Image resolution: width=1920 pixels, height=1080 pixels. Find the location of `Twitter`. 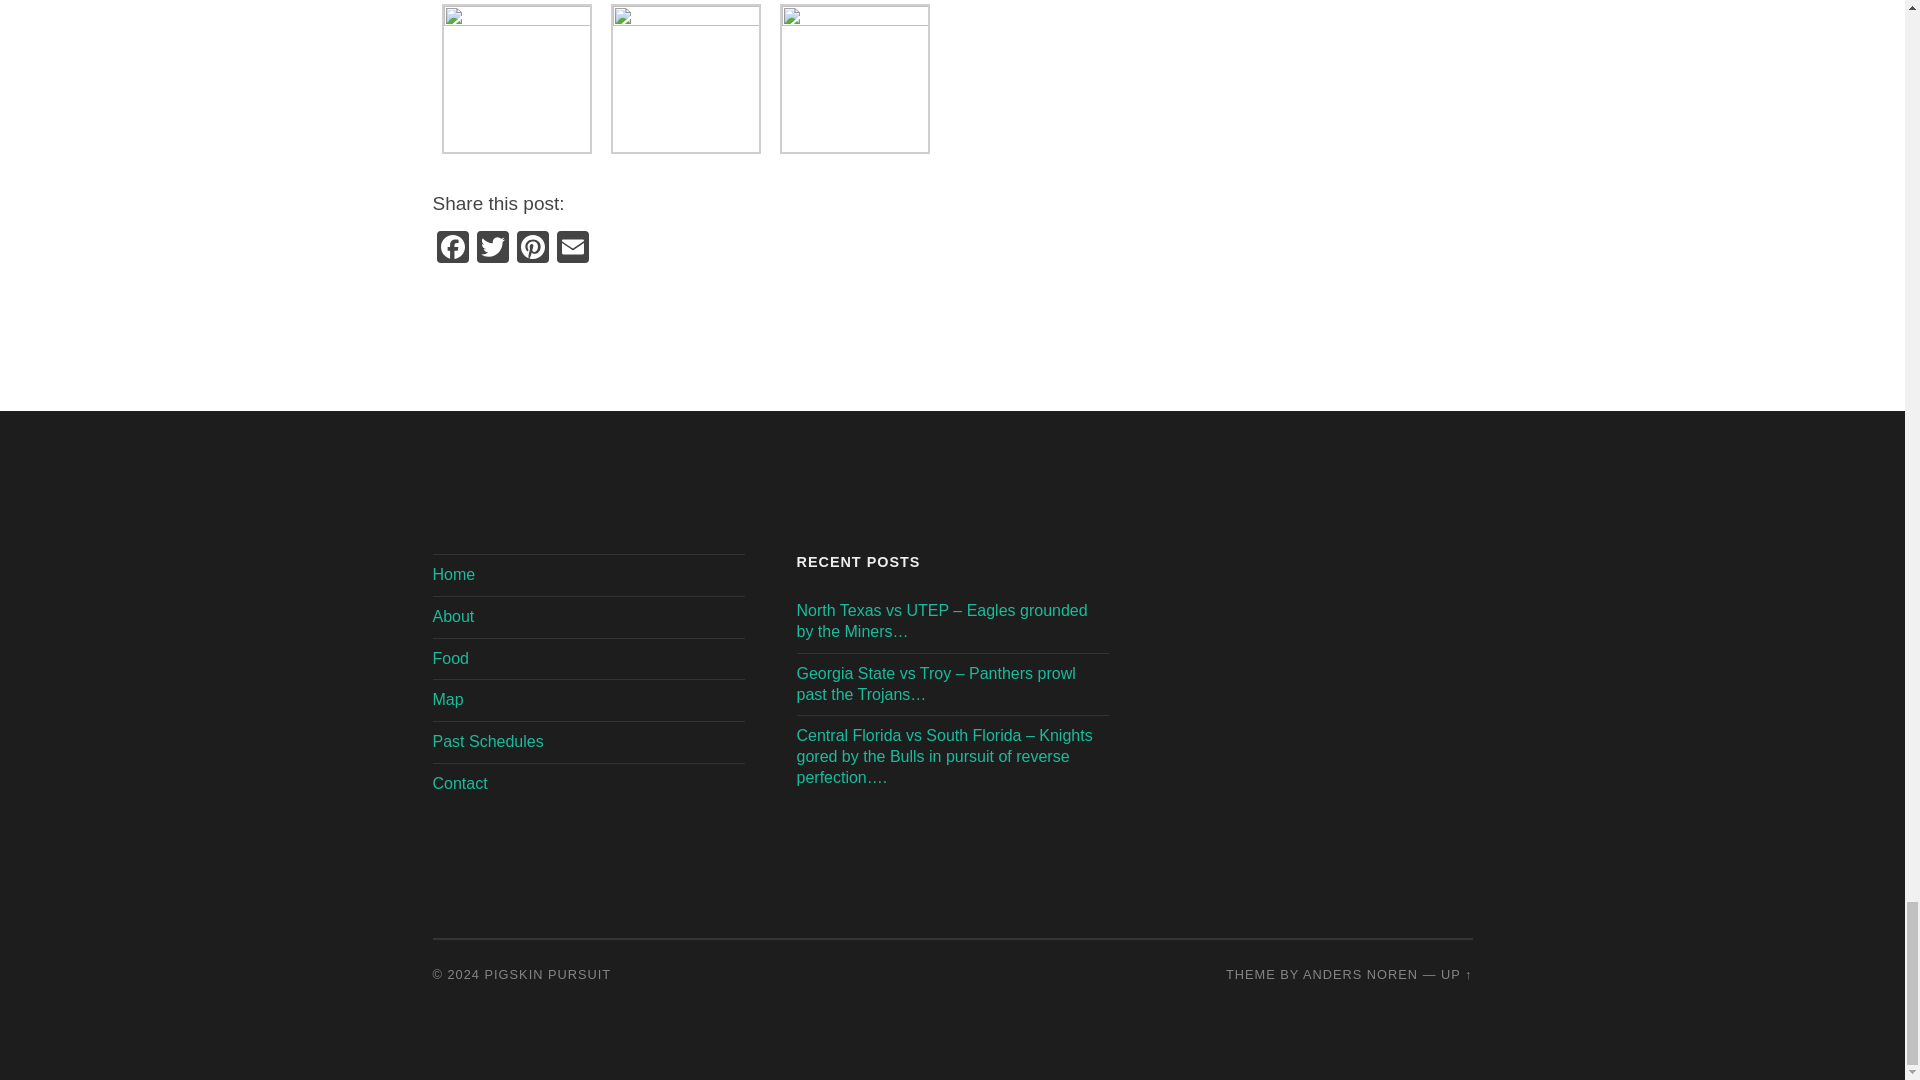

Twitter is located at coordinates (492, 249).